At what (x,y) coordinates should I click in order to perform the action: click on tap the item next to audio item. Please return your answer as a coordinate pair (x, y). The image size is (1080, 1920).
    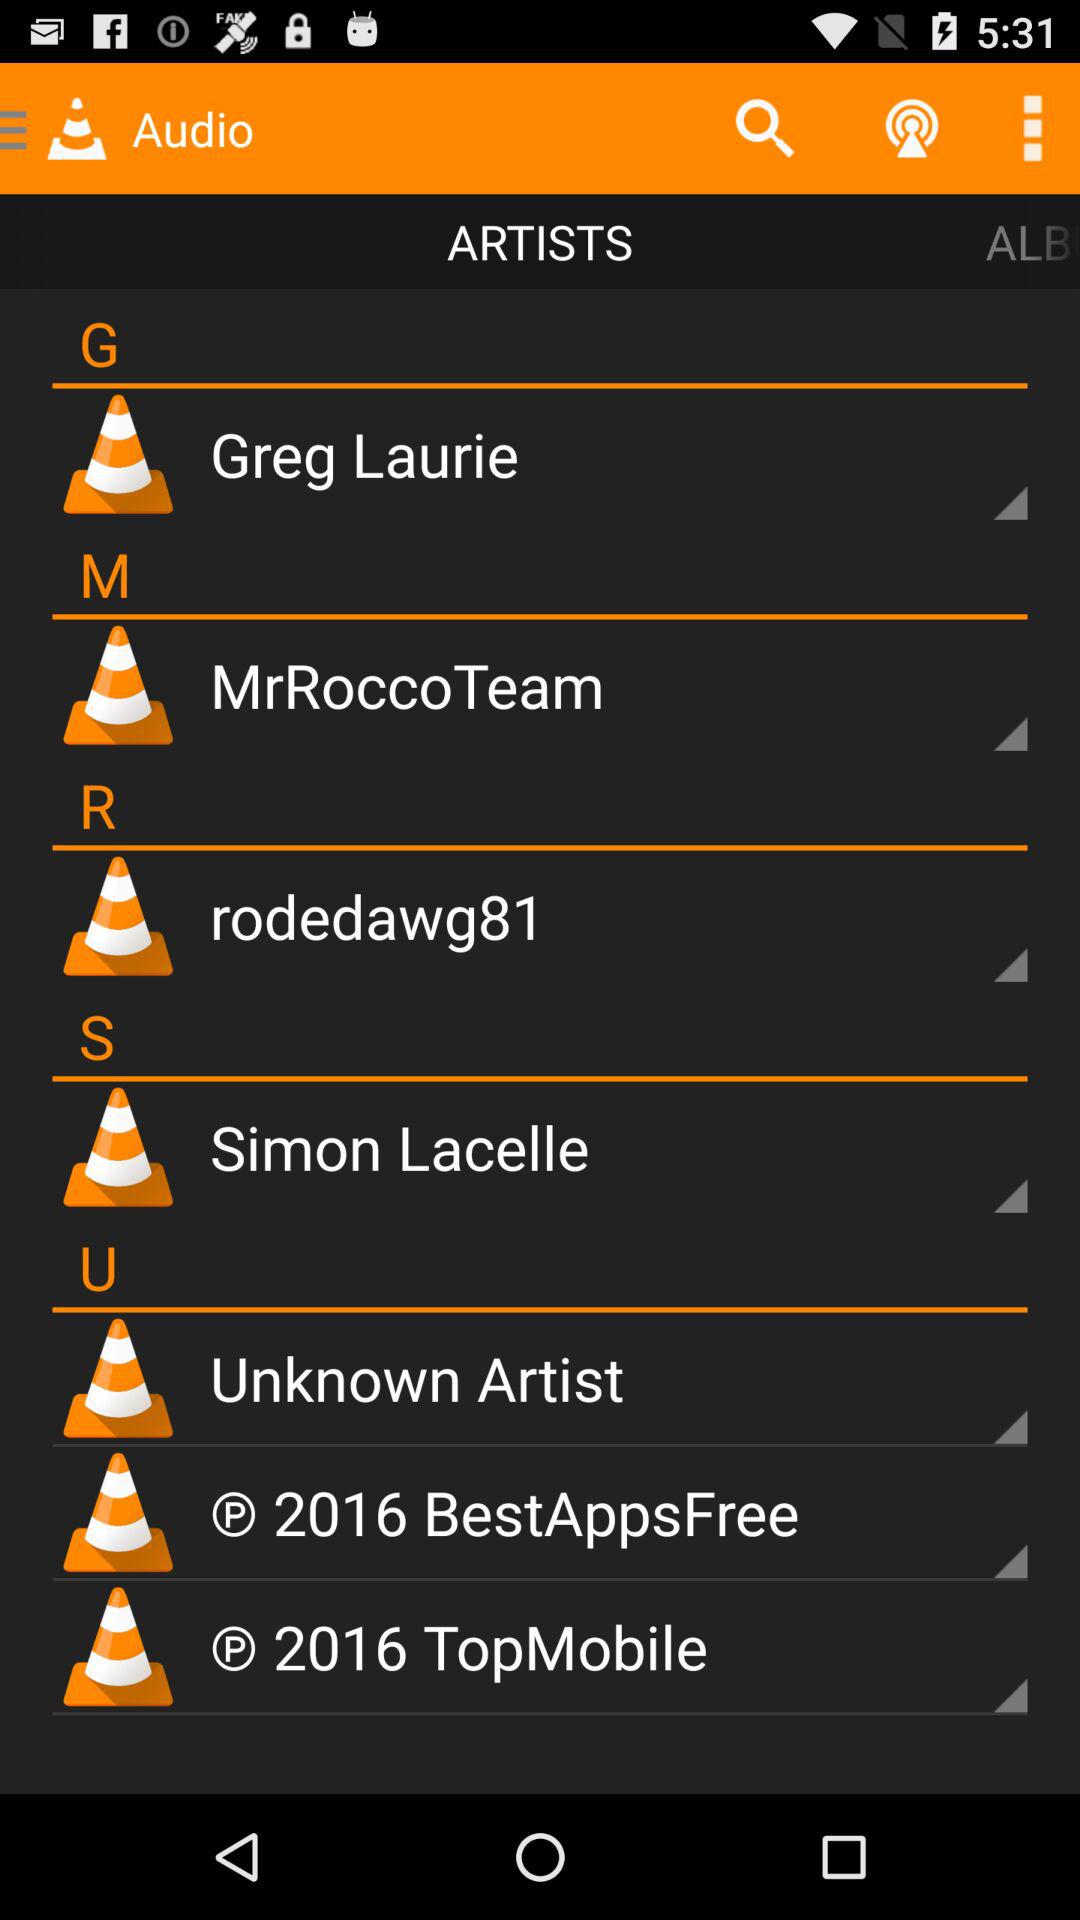
    Looking at the image, I should click on (764, 128).